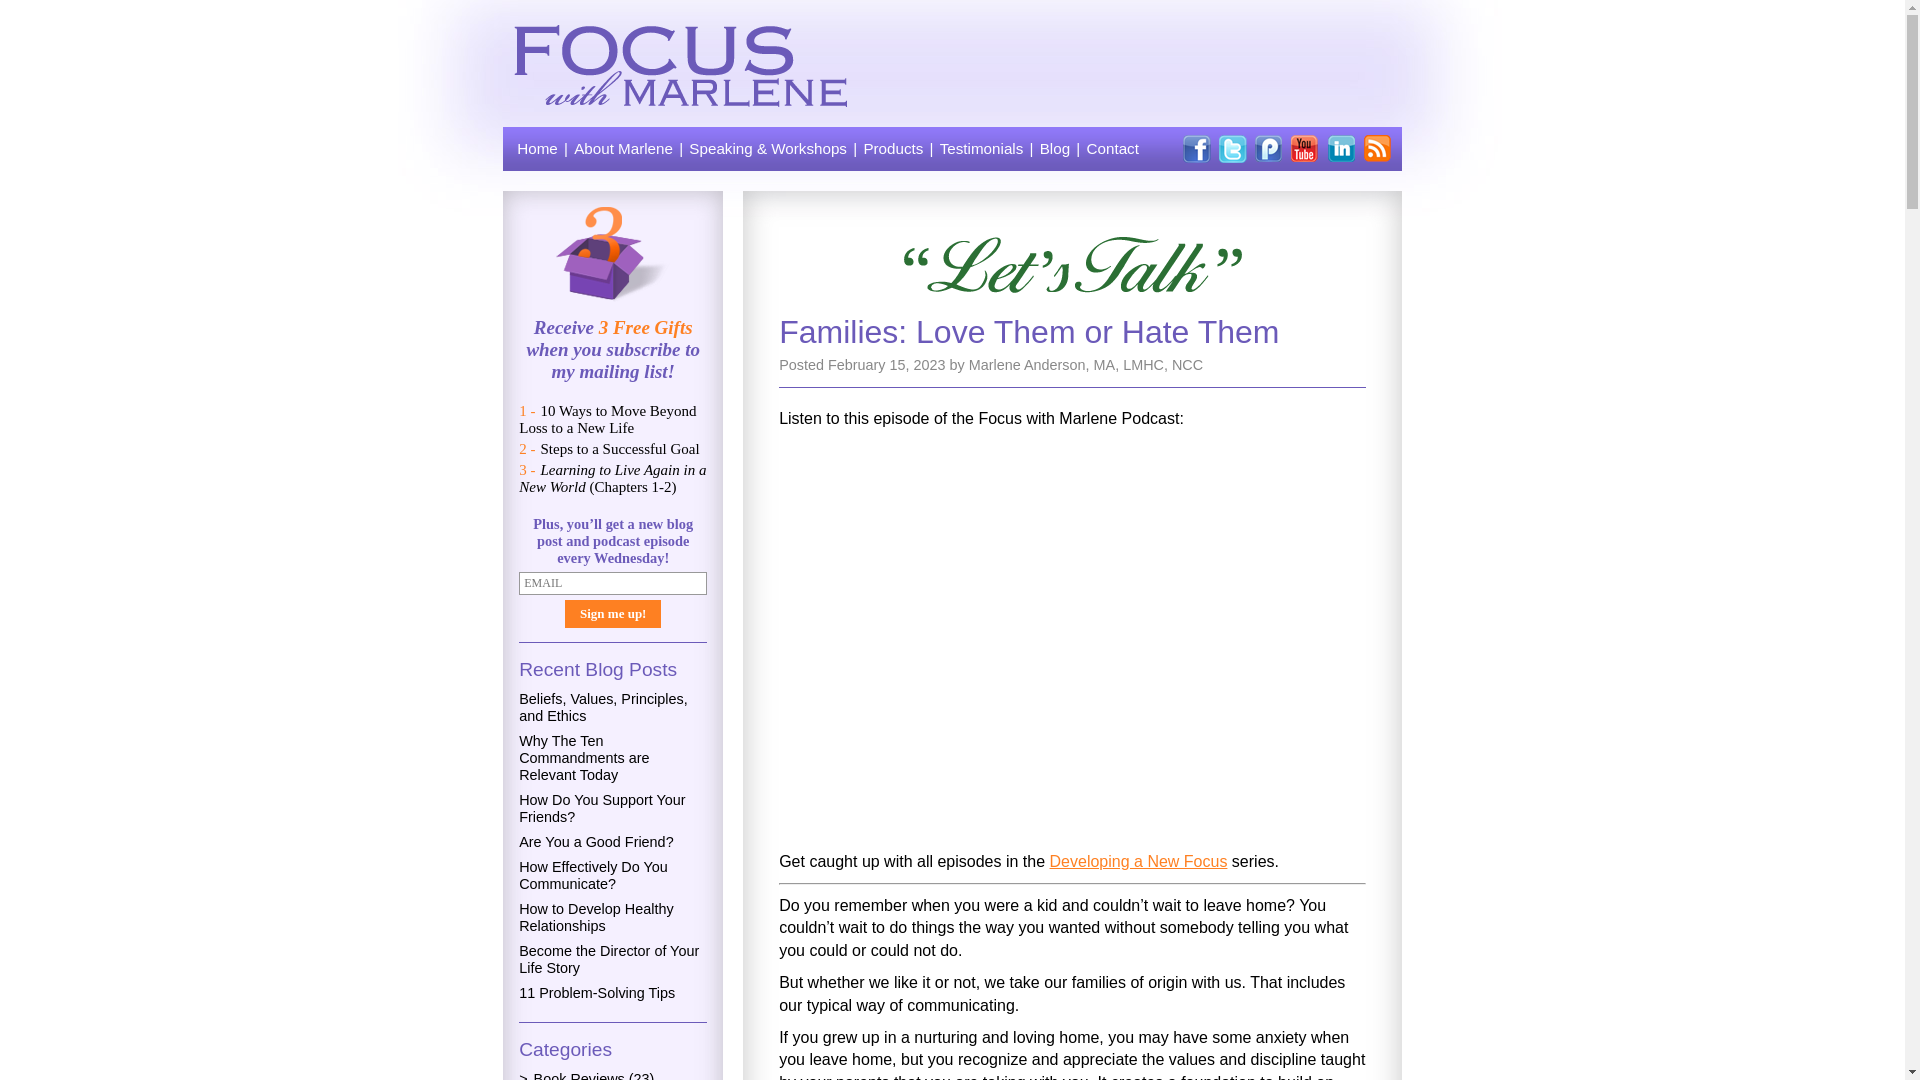 This screenshot has width=1920, height=1080. Describe the element at coordinates (583, 758) in the screenshot. I see `Why The Ten Commandments are Relevant Today` at that location.